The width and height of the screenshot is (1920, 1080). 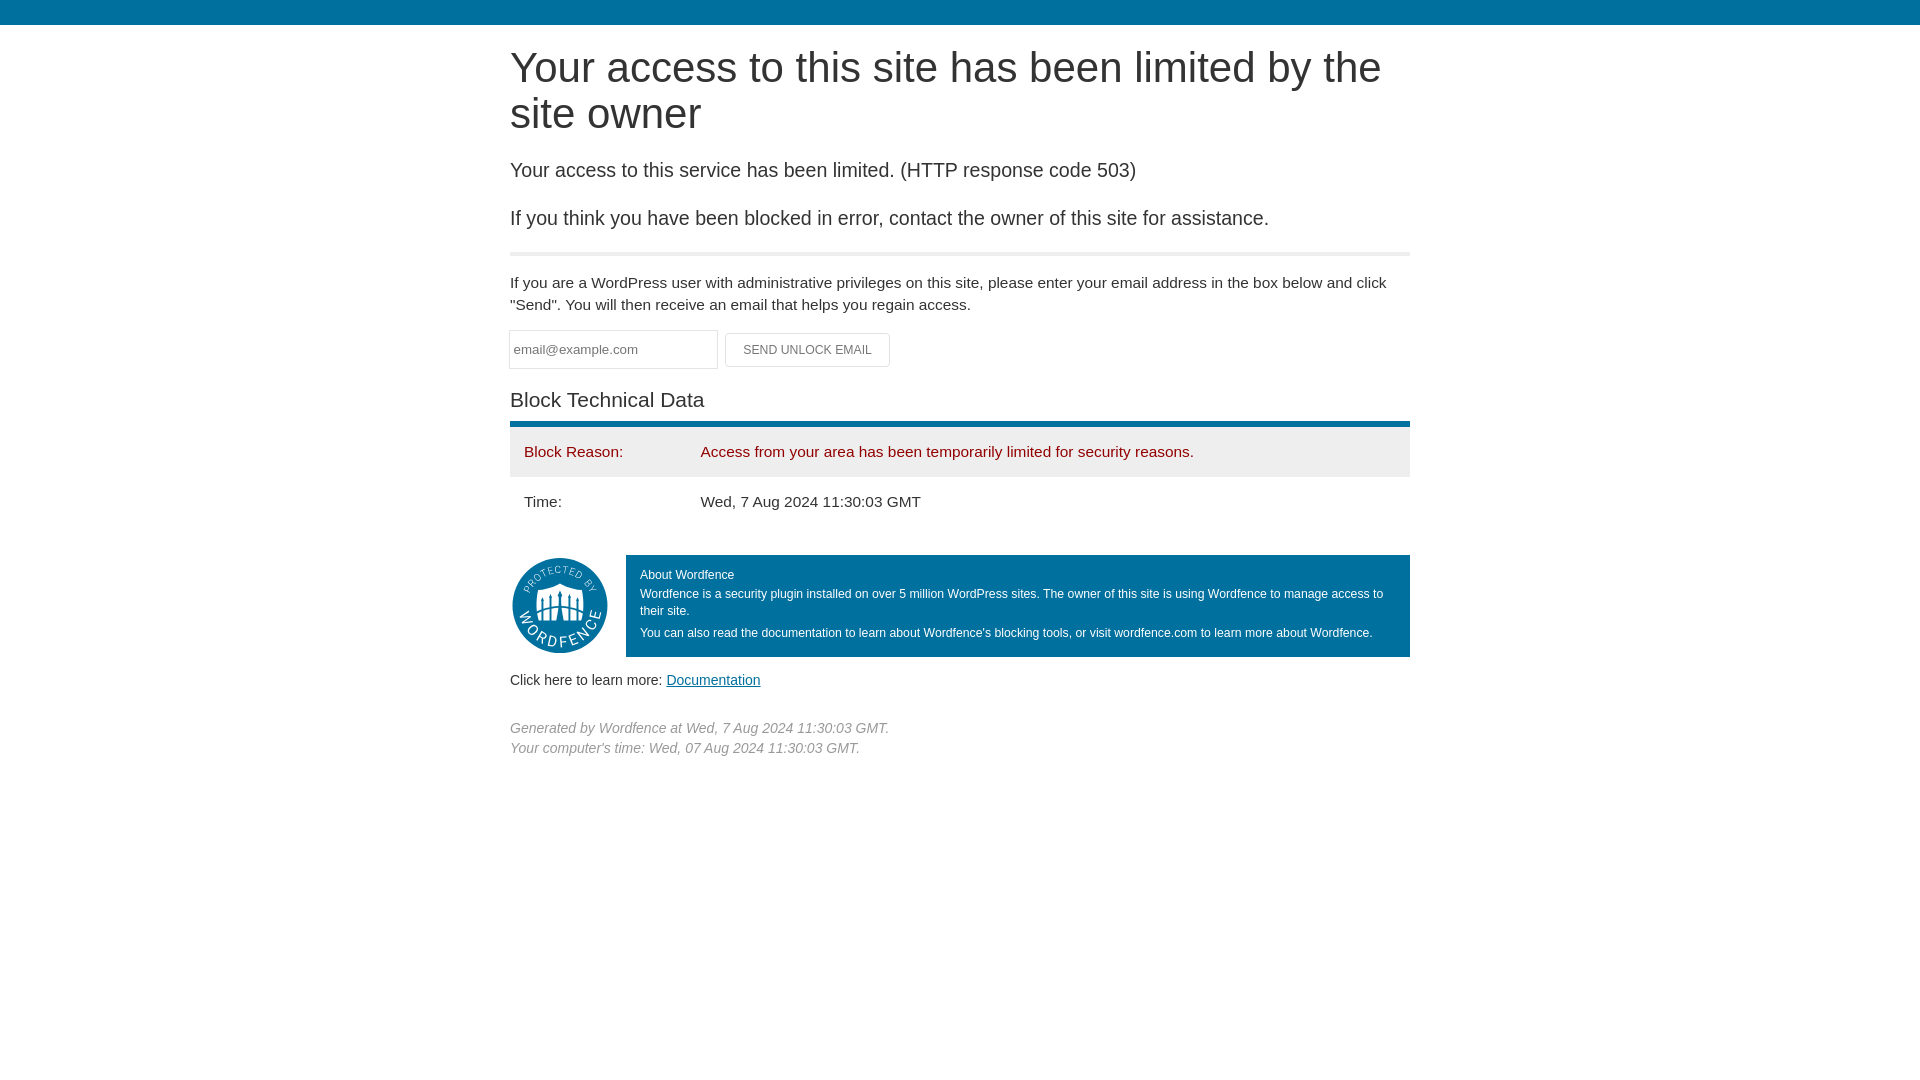 What do you see at coordinates (808, 350) in the screenshot?
I see `Send Unlock Email` at bounding box center [808, 350].